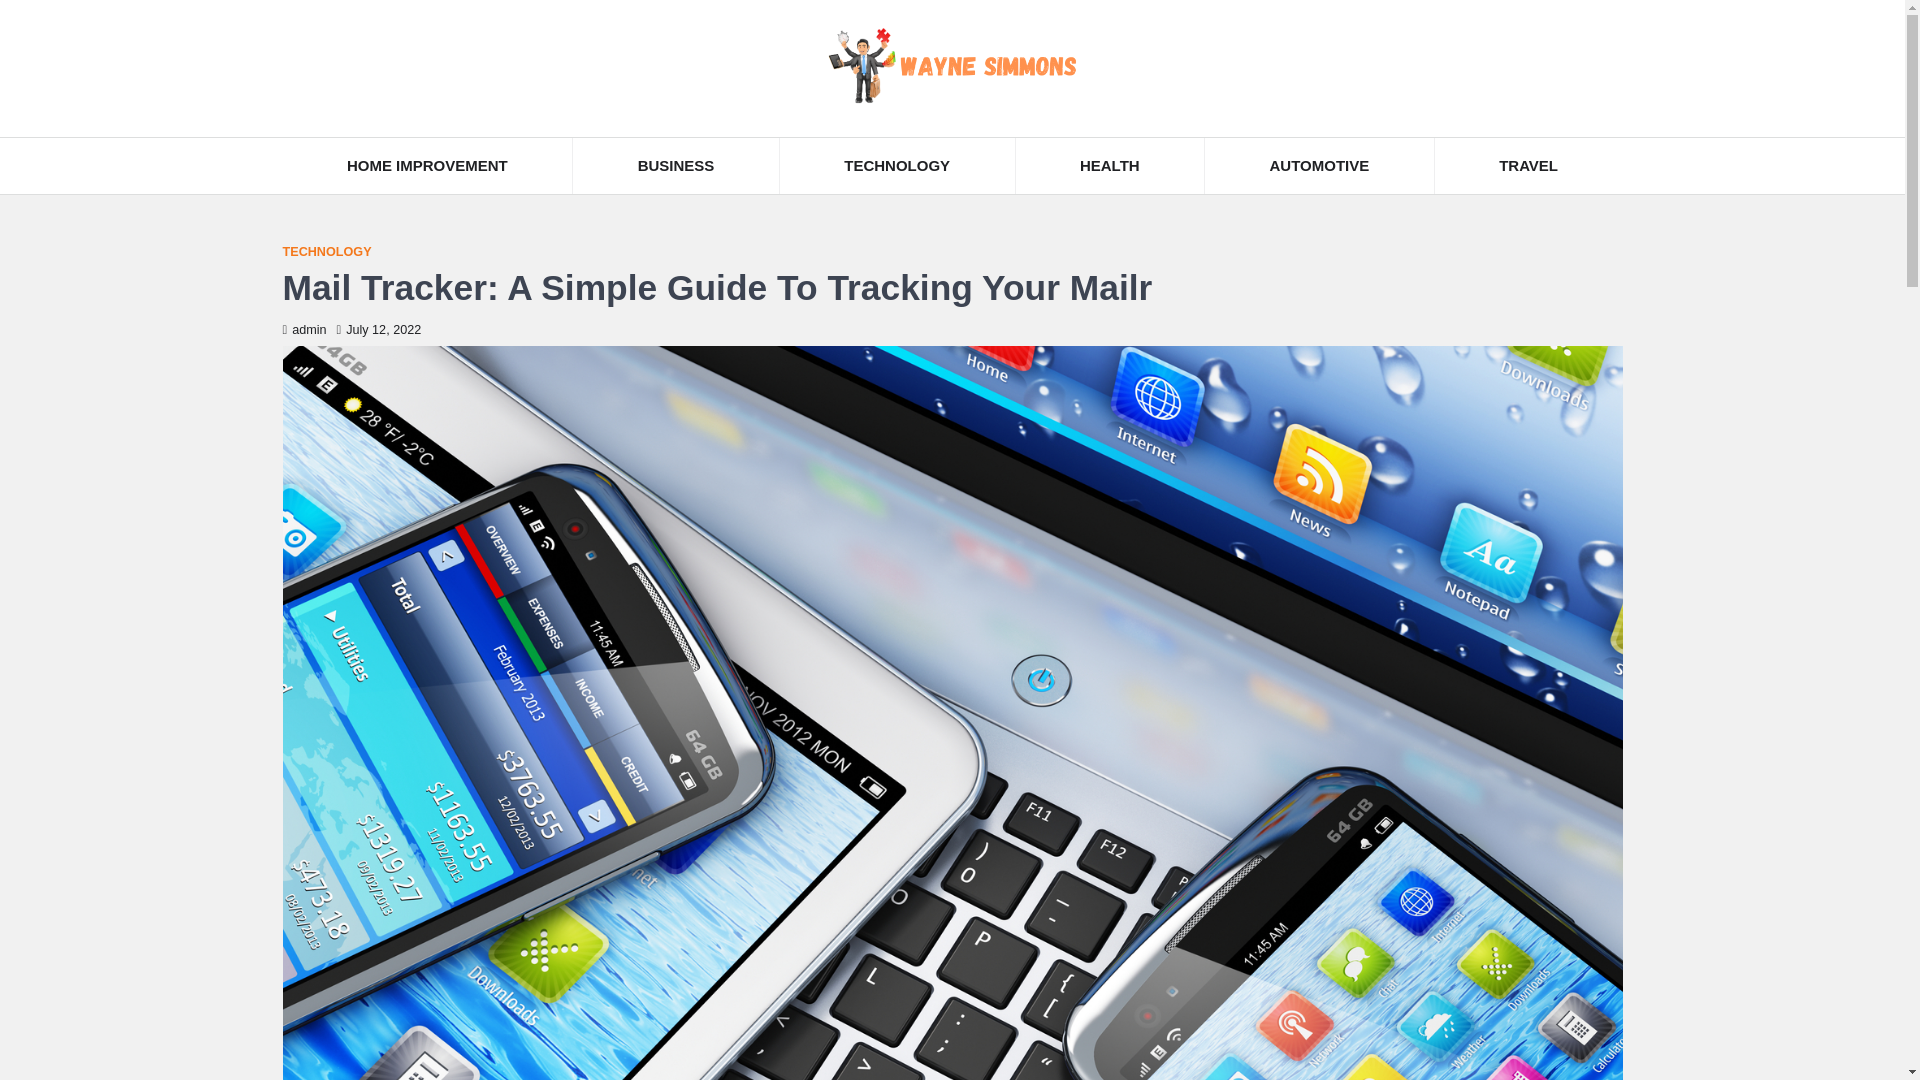  What do you see at coordinates (897, 166) in the screenshot?
I see `TECHNOLOGY` at bounding box center [897, 166].